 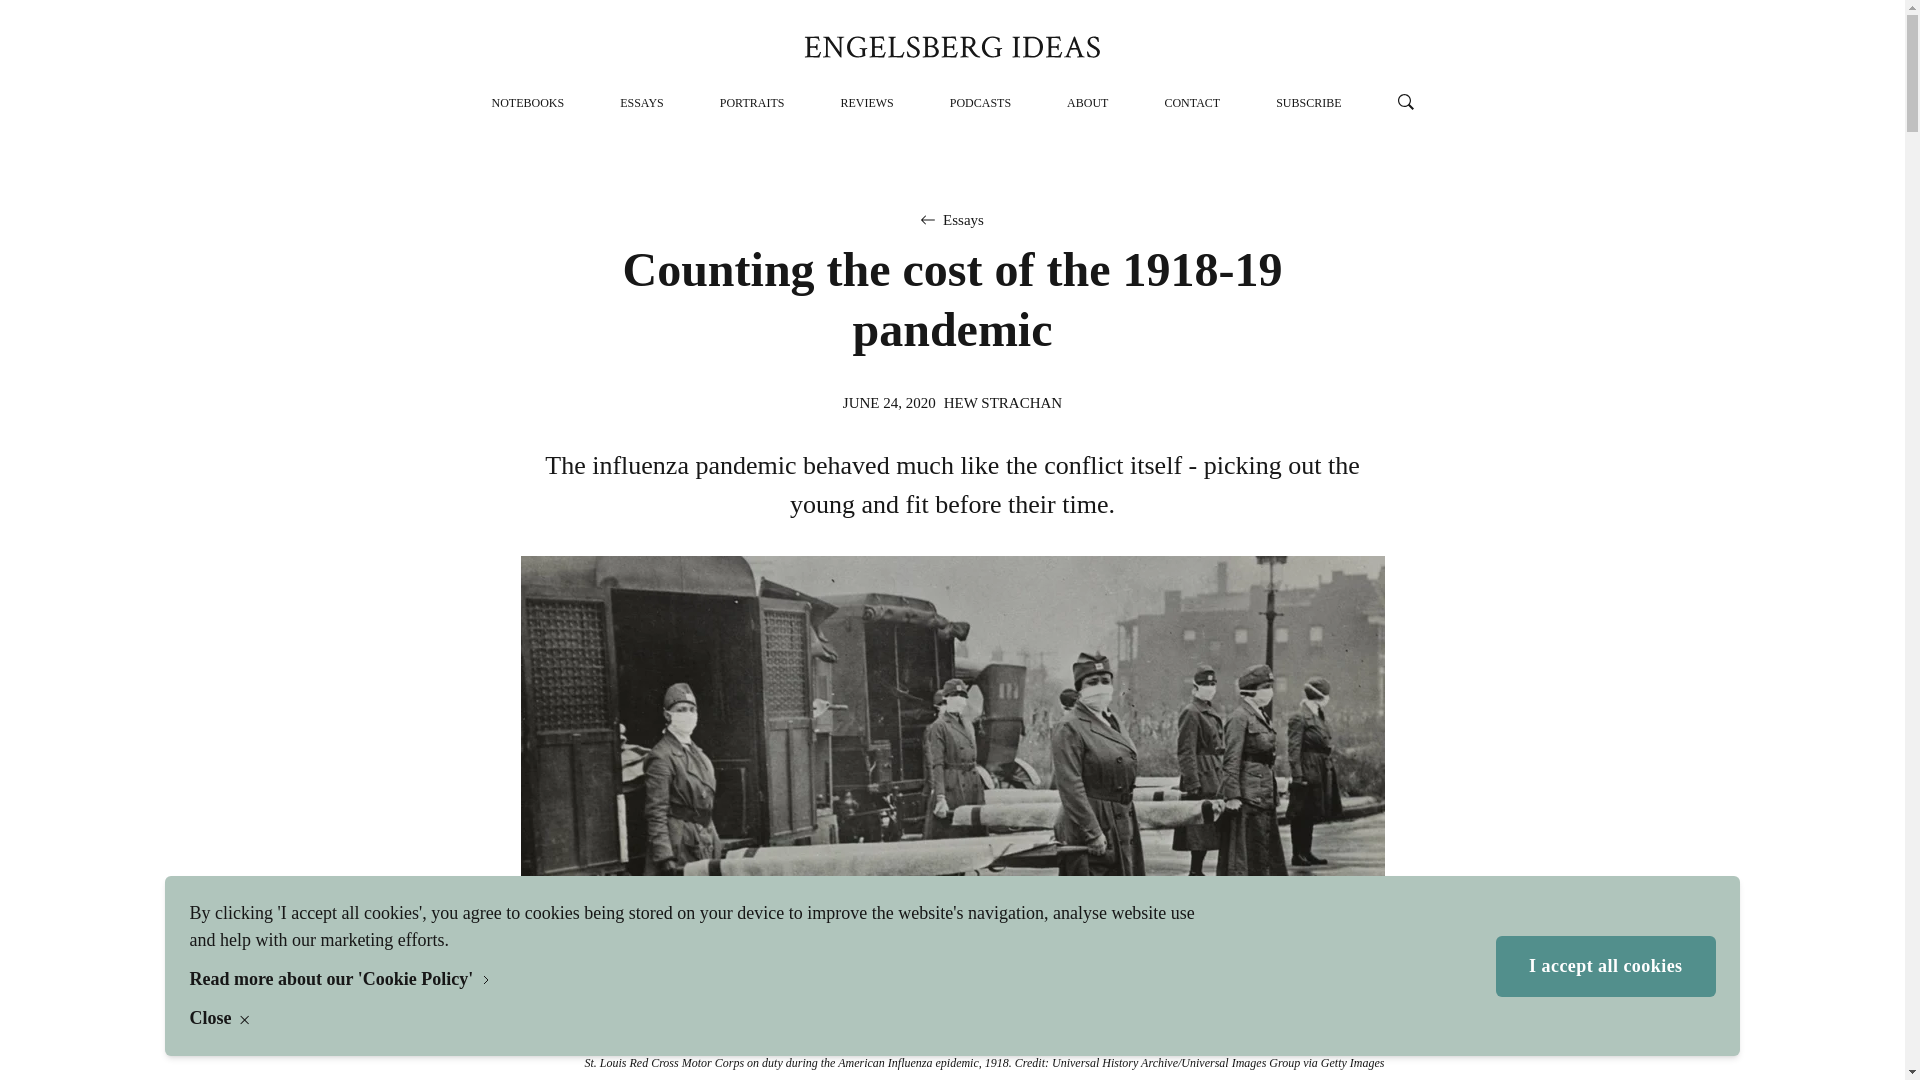 What do you see at coordinates (752, 103) in the screenshot?
I see `PORTRAITS` at bounding box center [752, 103].